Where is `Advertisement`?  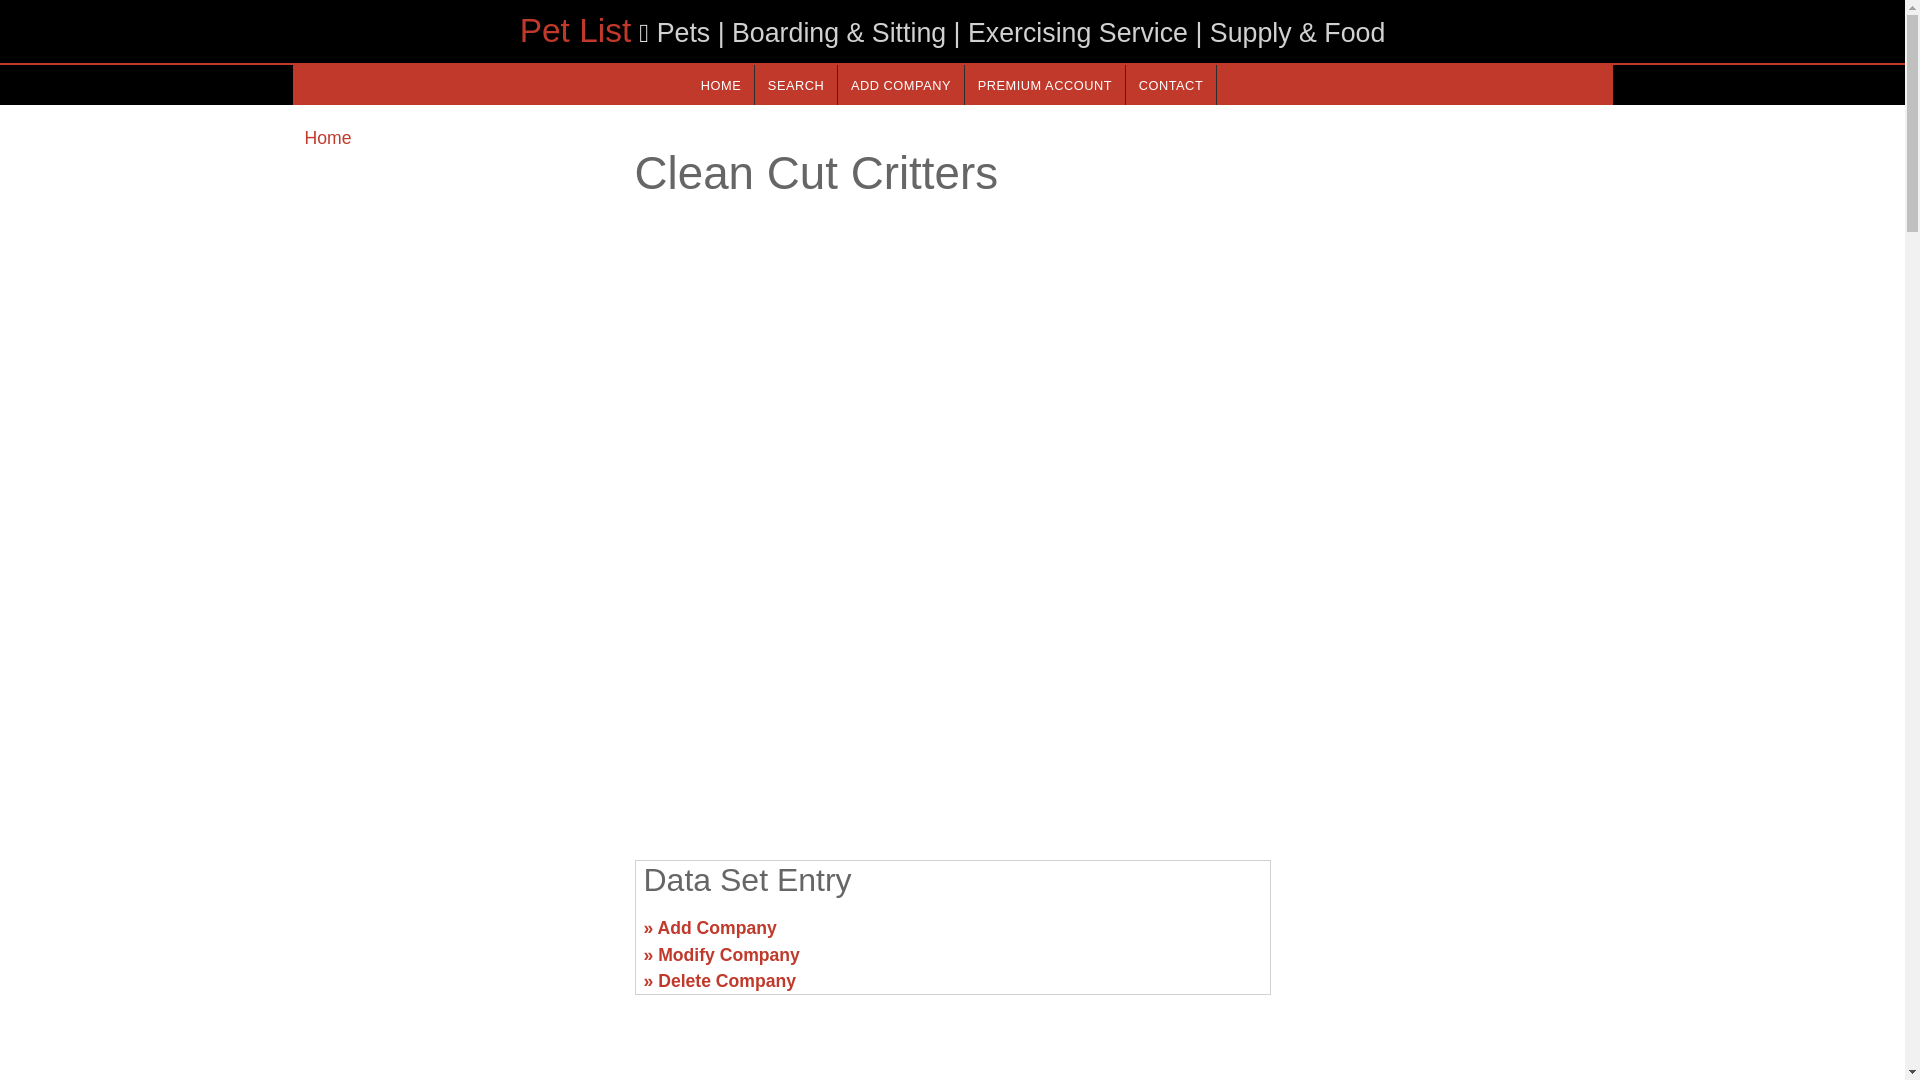 Advertisement is located at coordinates (1446, 936).